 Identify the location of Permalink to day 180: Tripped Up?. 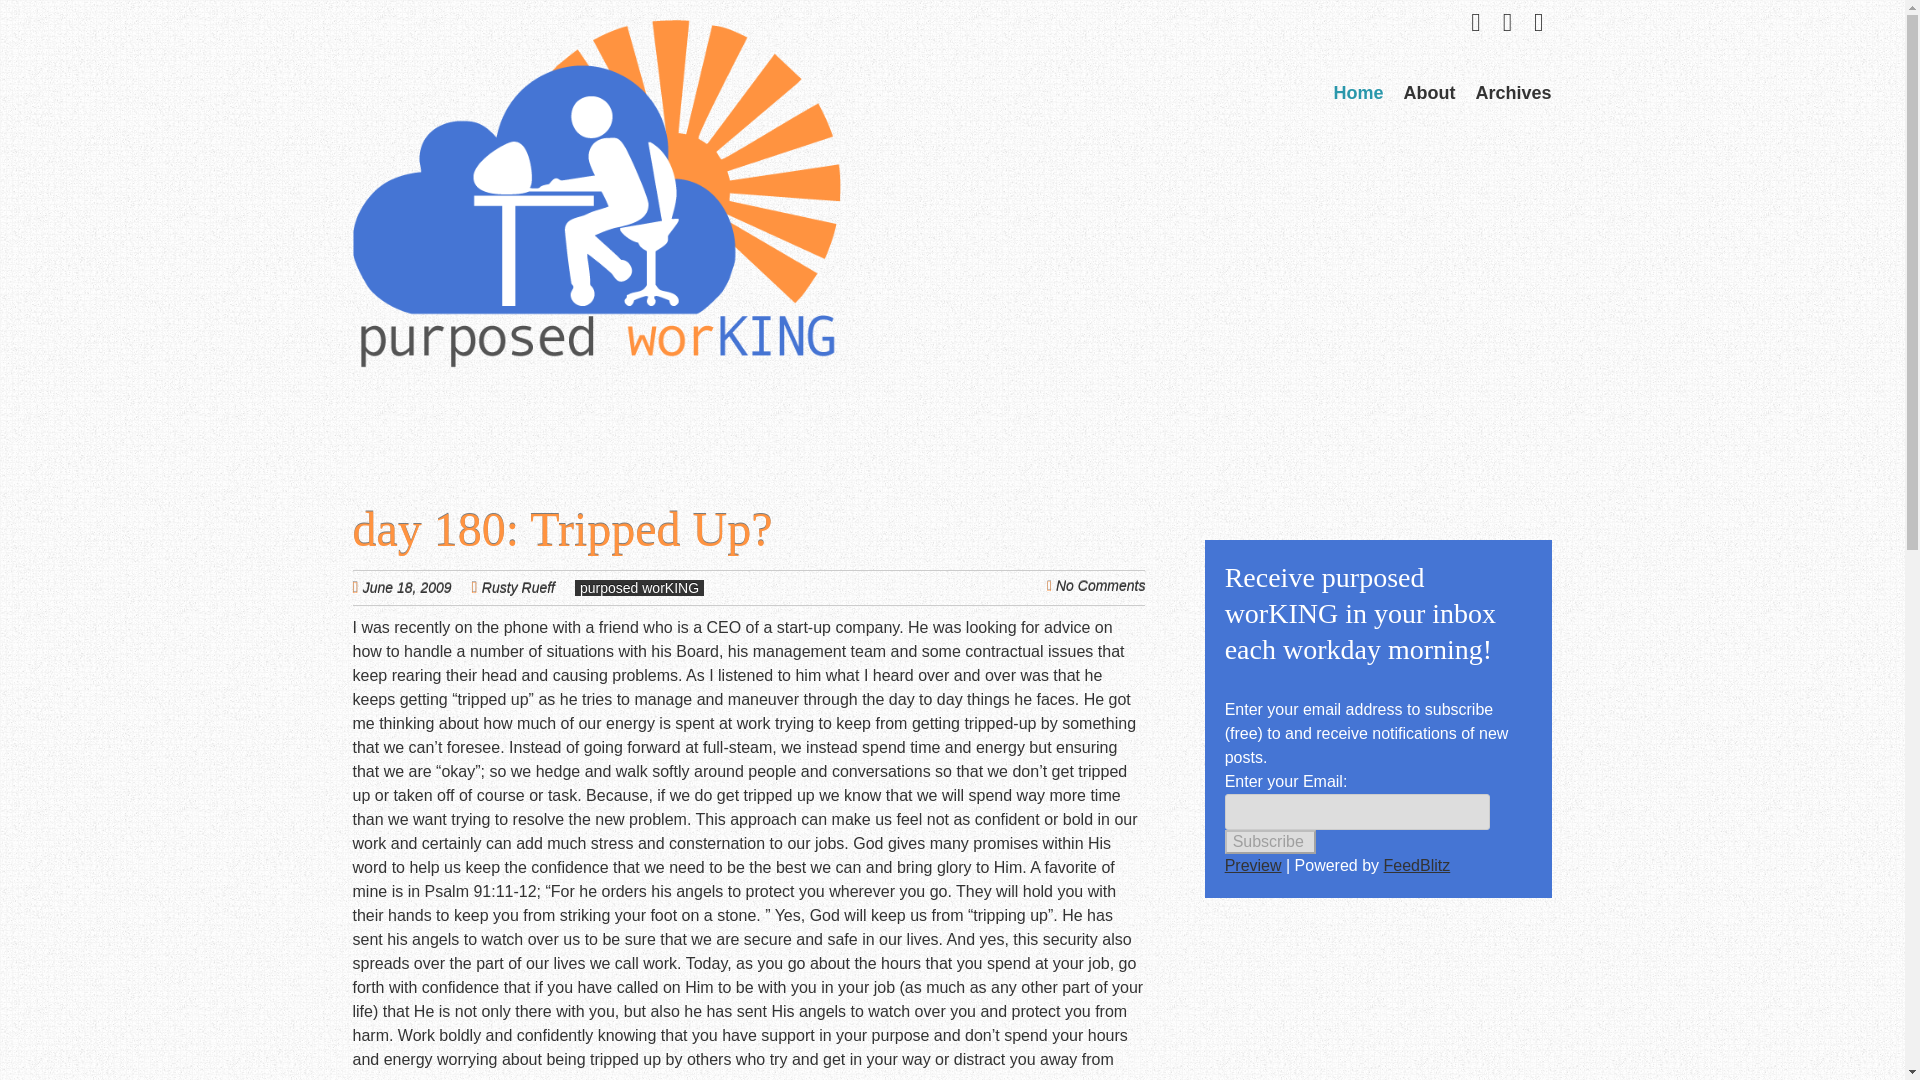
(561, 530).